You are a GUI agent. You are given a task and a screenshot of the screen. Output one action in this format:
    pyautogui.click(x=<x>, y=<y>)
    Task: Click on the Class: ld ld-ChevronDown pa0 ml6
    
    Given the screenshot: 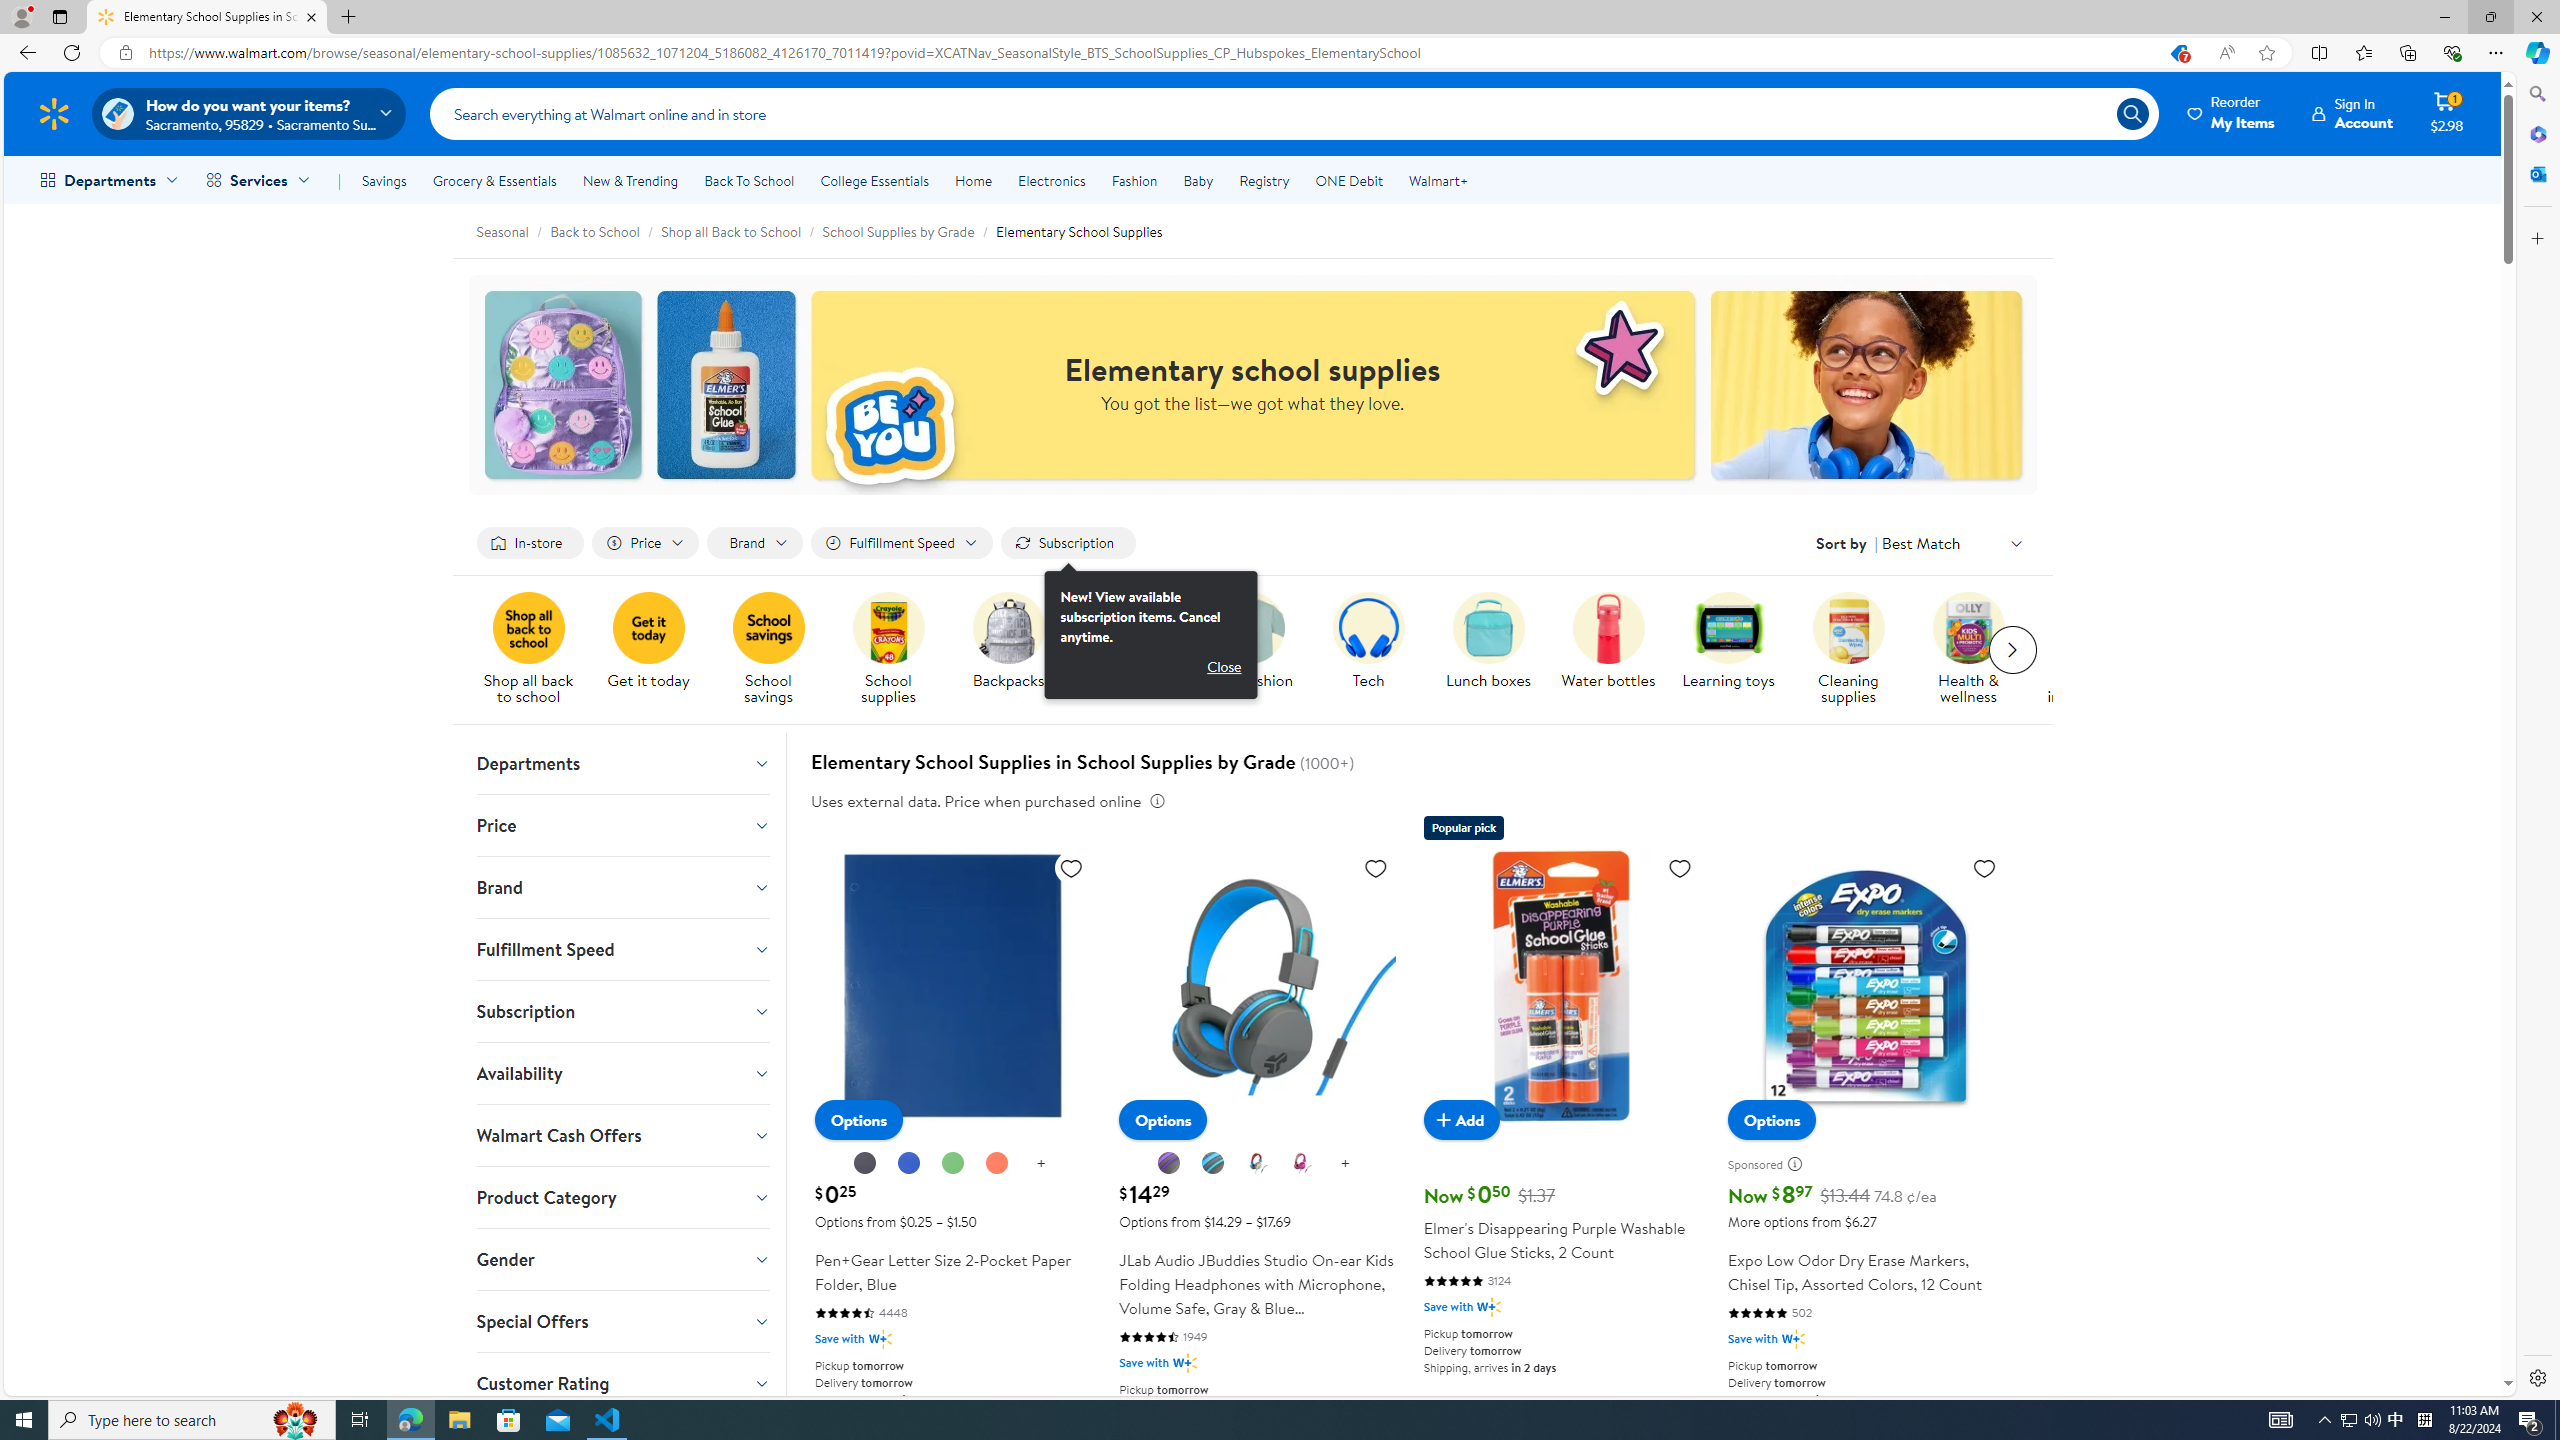 What is the action you would take?
    pyautogui.click(x=2016, y=543)
    